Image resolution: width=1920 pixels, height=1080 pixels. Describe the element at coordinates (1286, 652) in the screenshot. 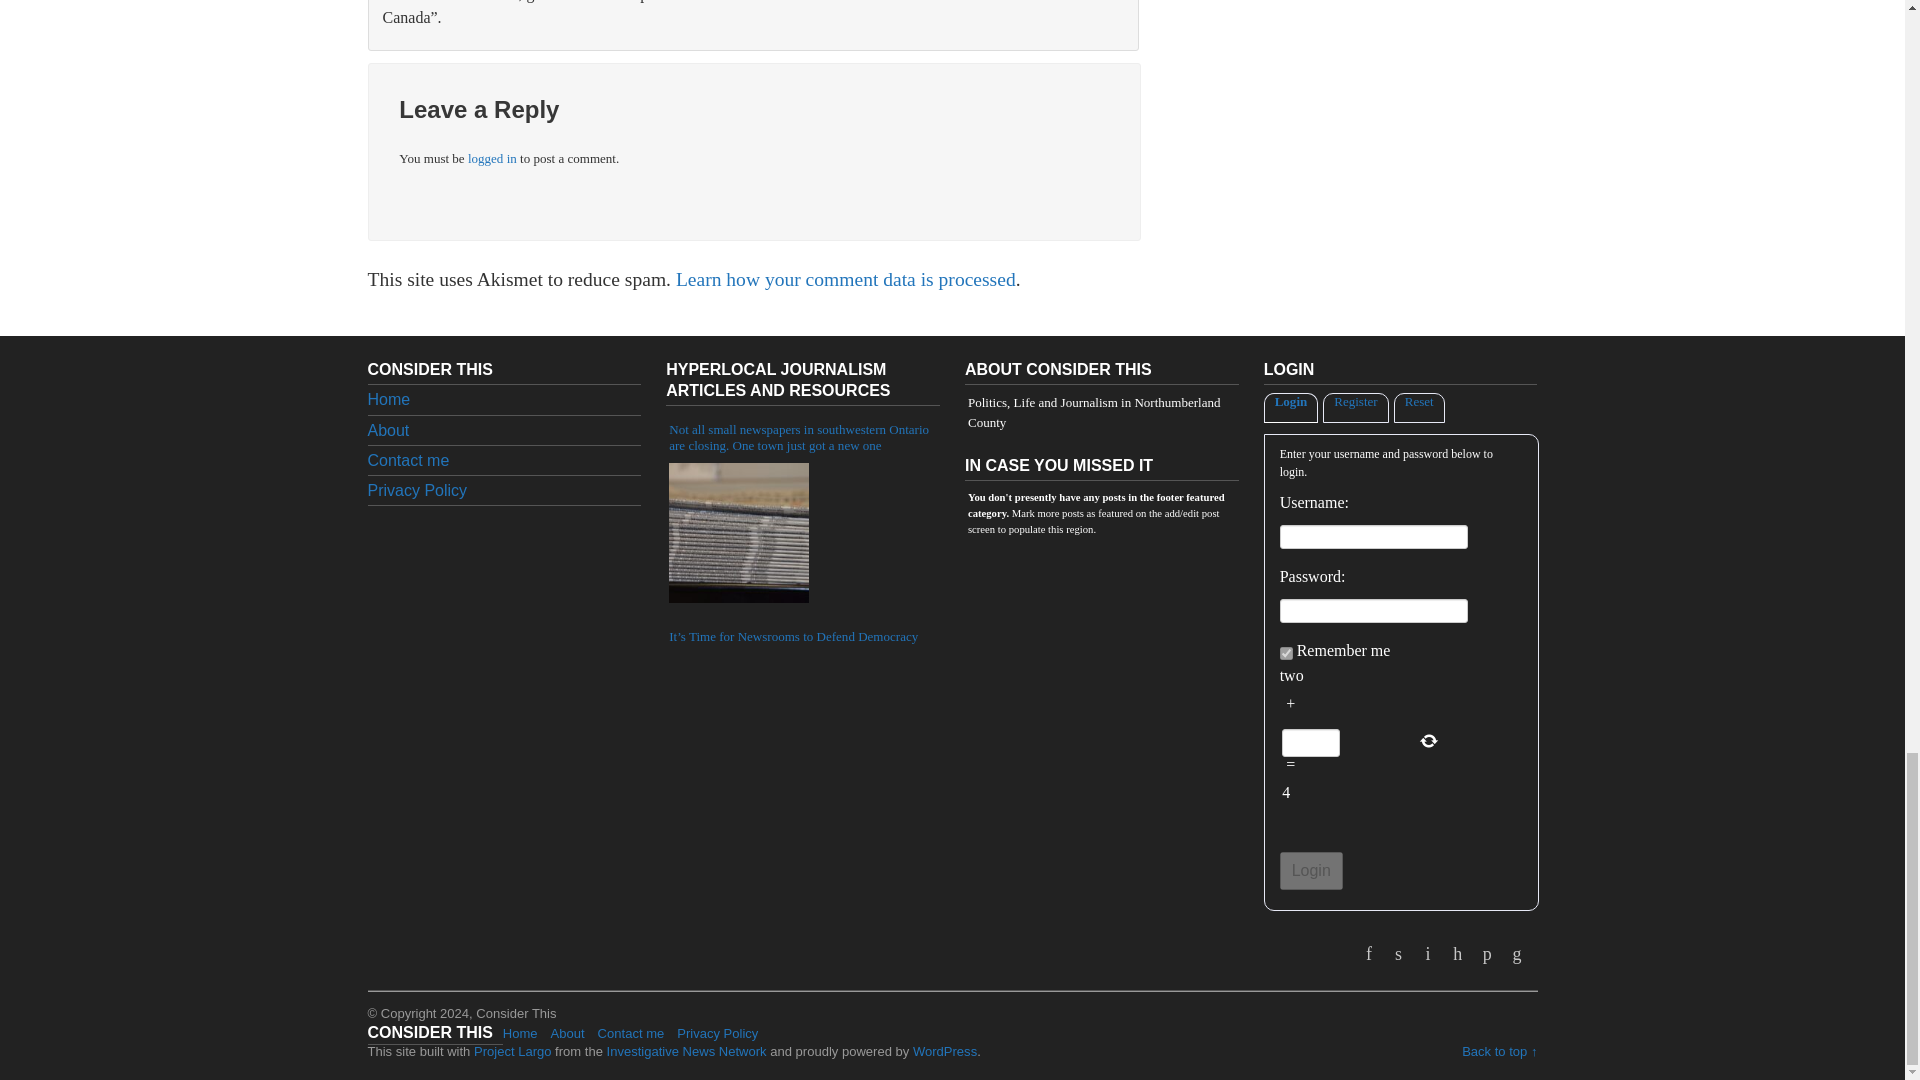

I see `forever` at that location.